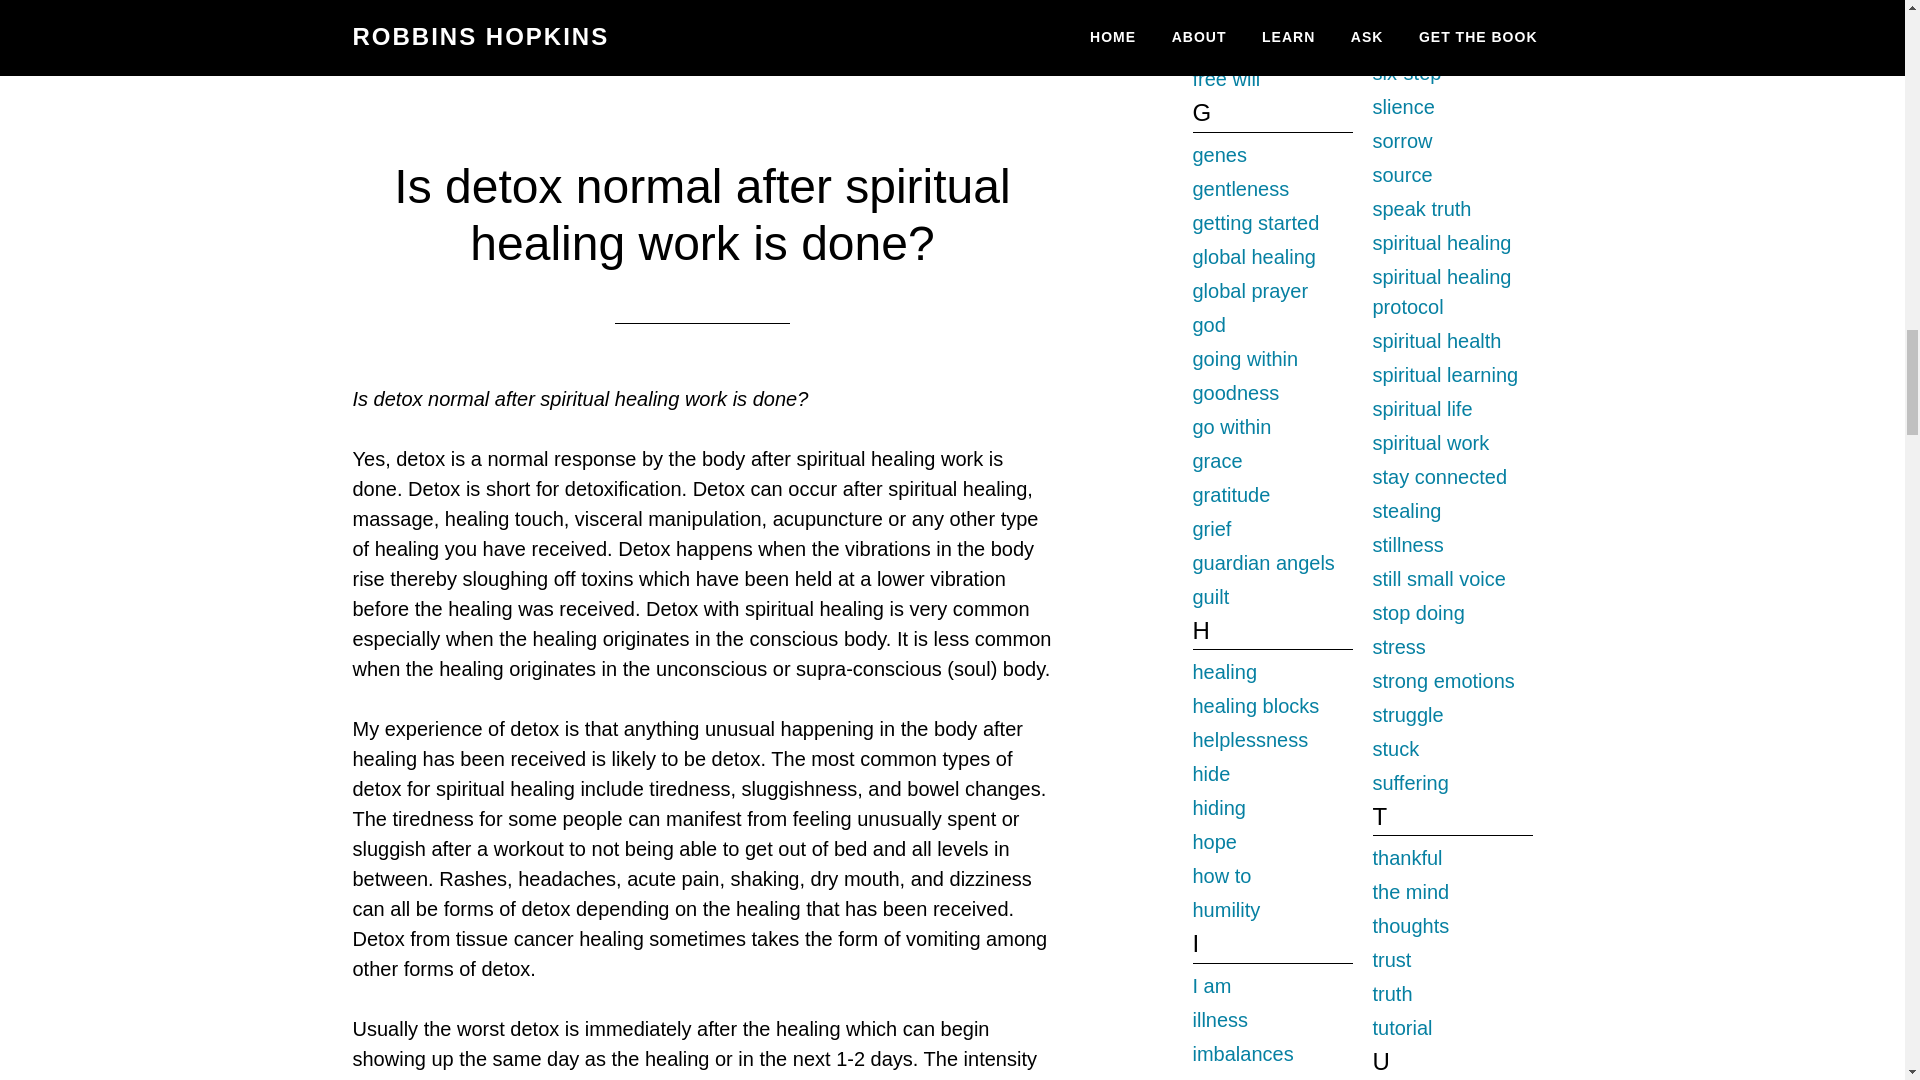  What do you see at coordinates (568, 4) in the screenshot?
I see `allergy` at bounding box center [568, 4].